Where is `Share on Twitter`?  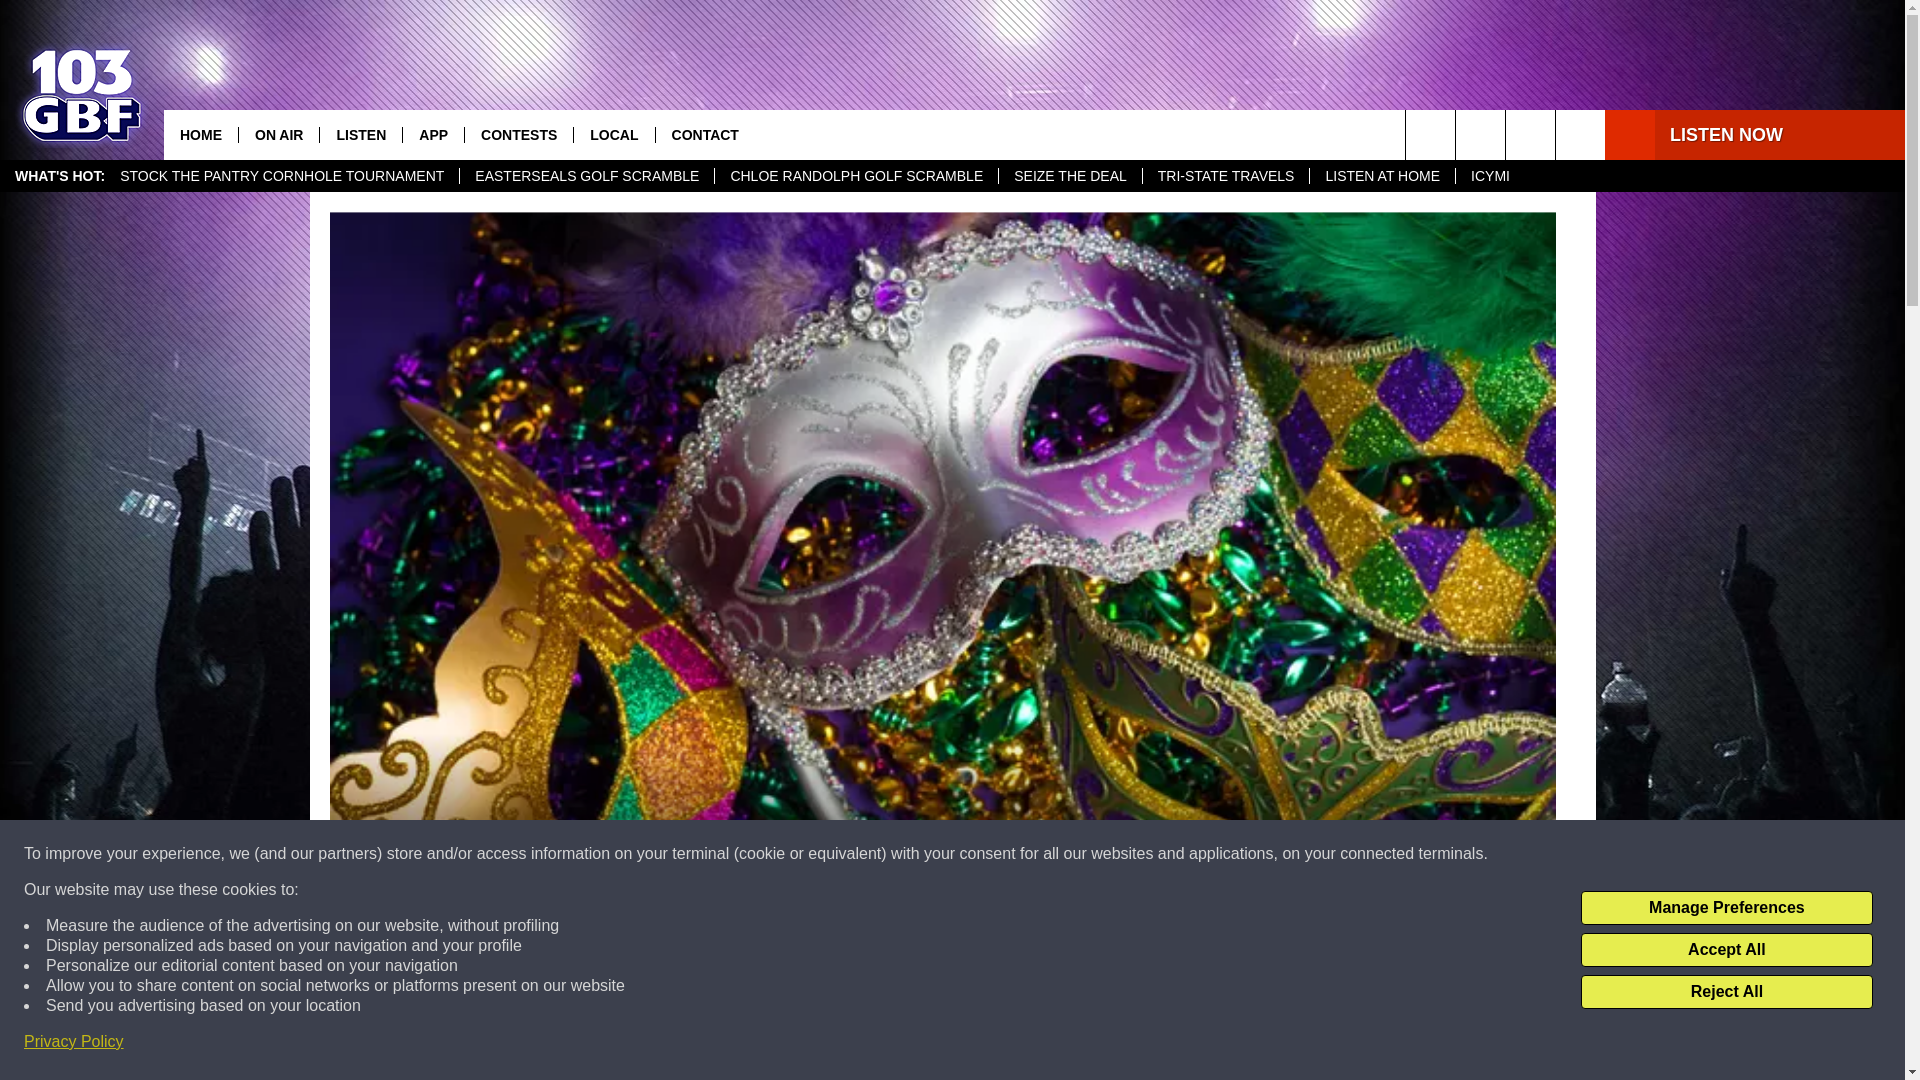 Share on Twitter is located at coordinates (1202, 1044).